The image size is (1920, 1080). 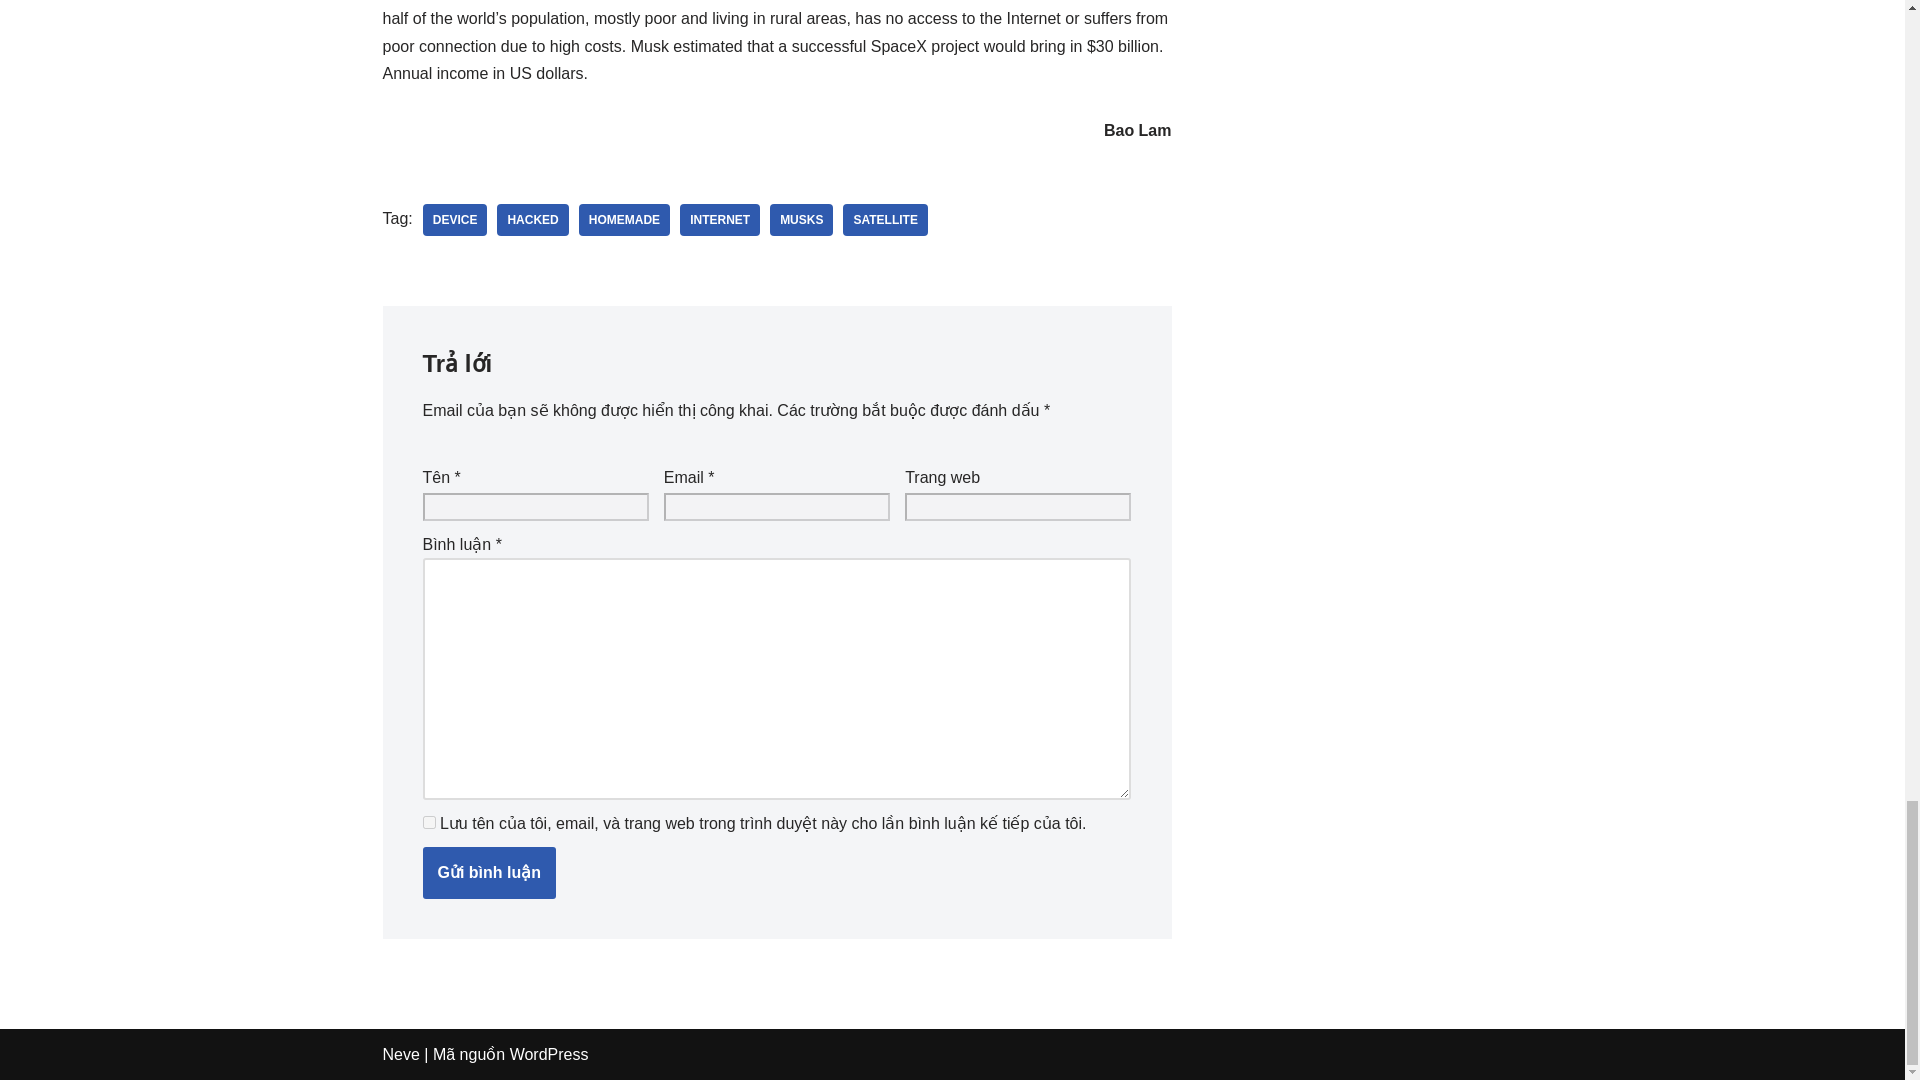 What do you see at coordinates (801, 220) in the screenshot?
I see `Musks` at bounding box center [801, 220].